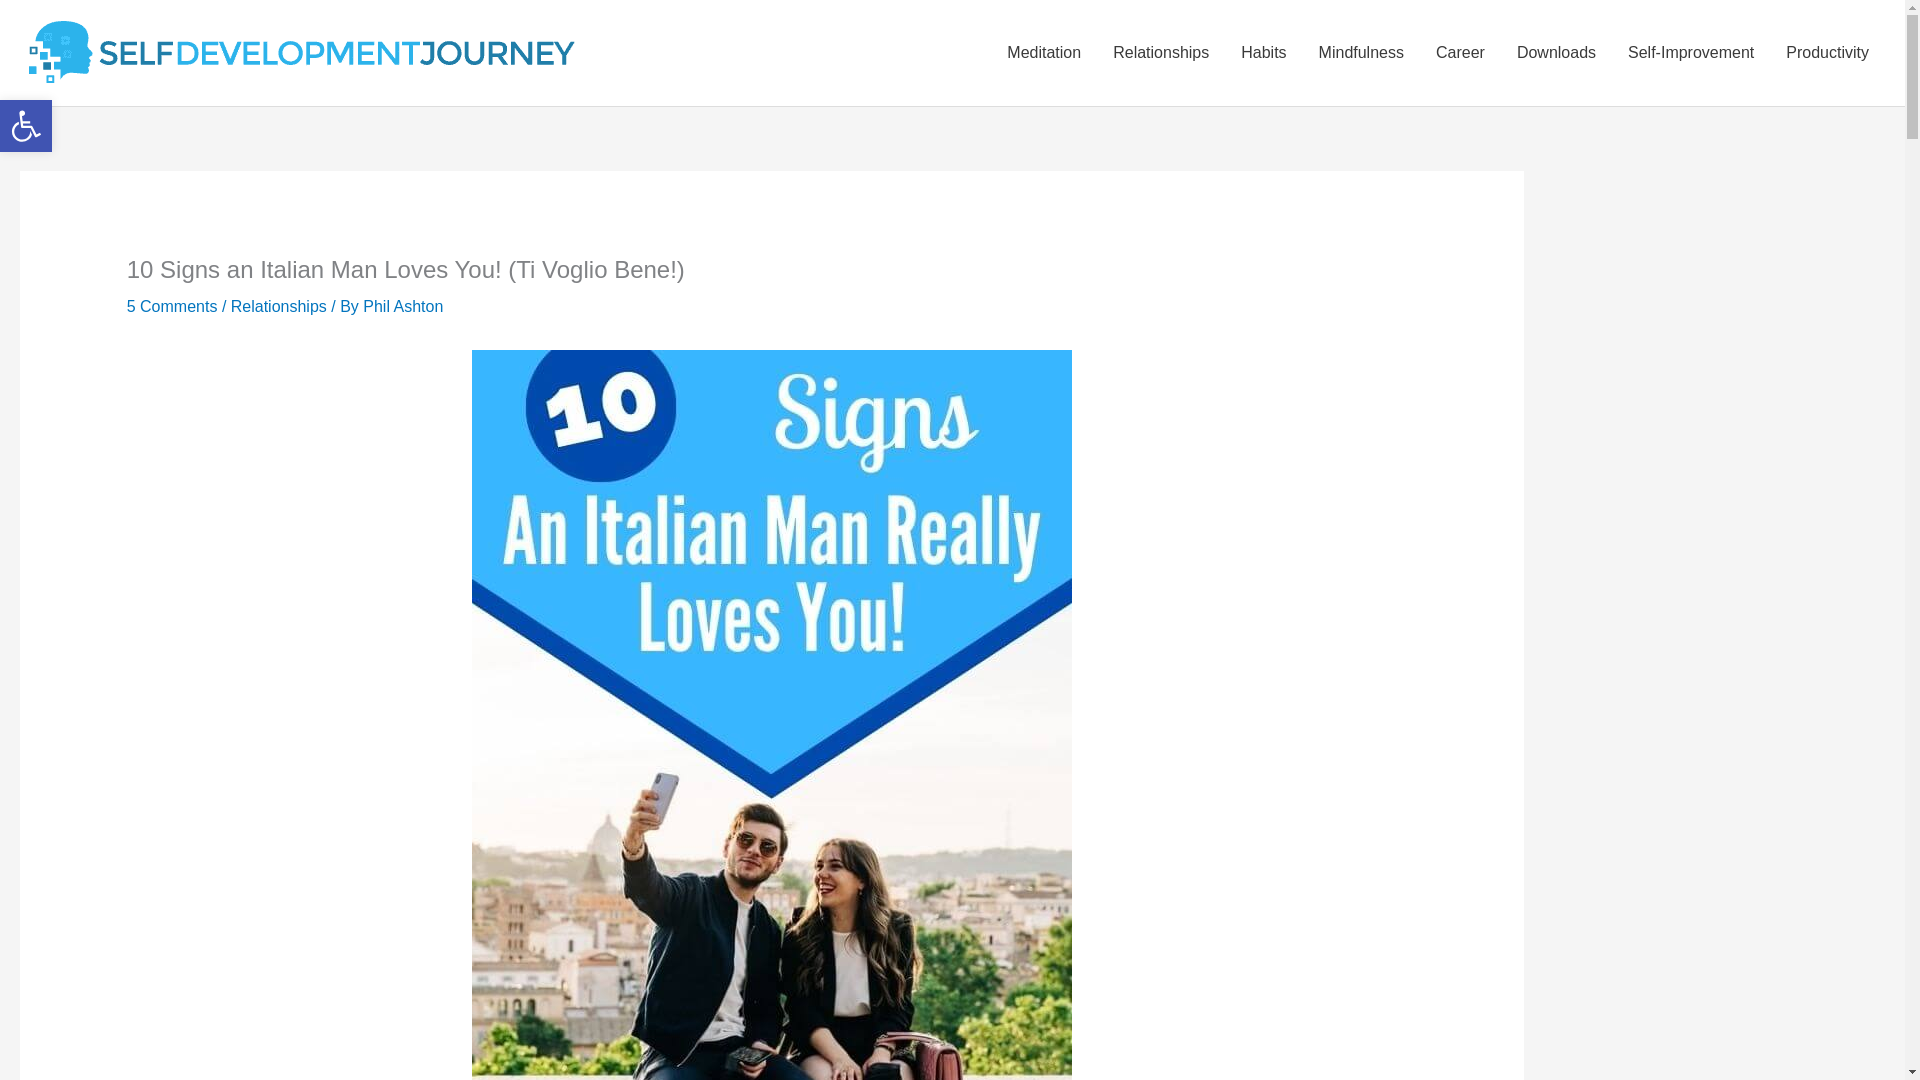  I want to click on Career, so click(1460, 52).